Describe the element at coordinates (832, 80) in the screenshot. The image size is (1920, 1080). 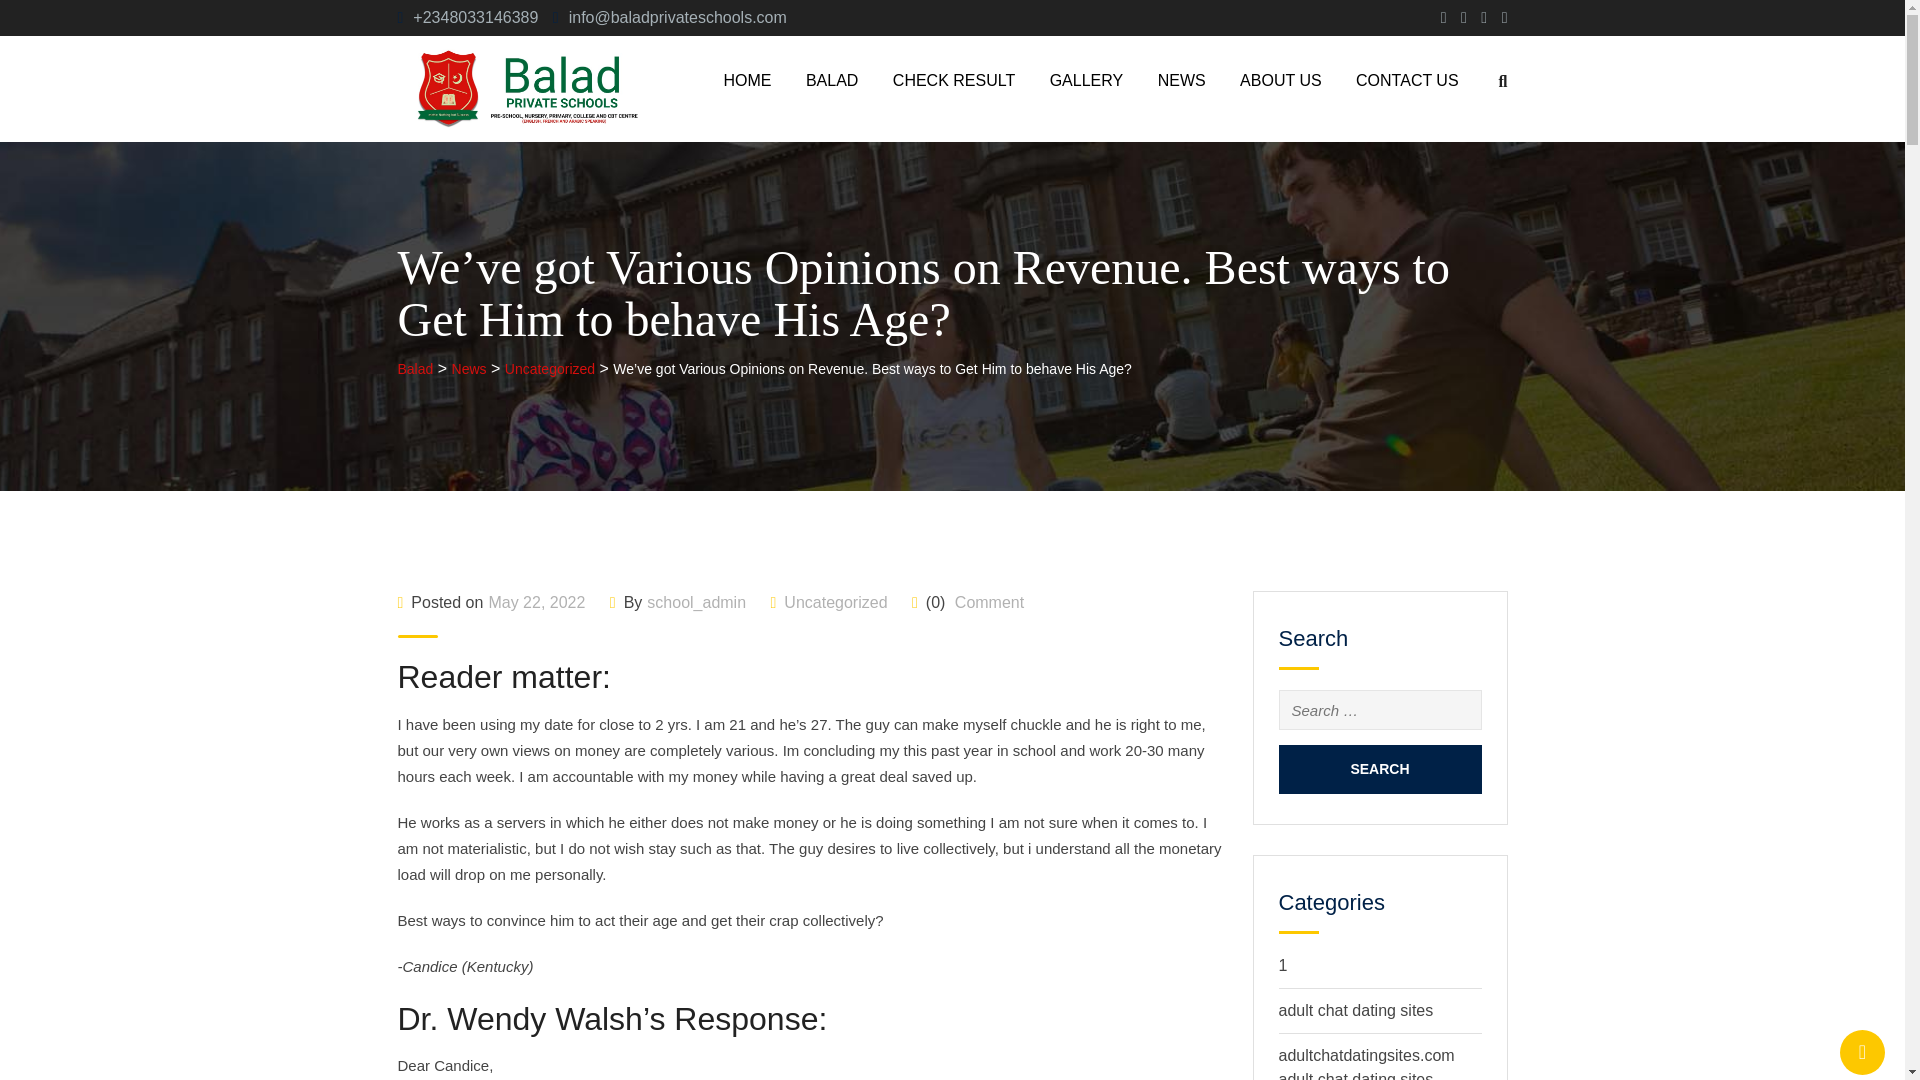
I see `BALAD` at that location.